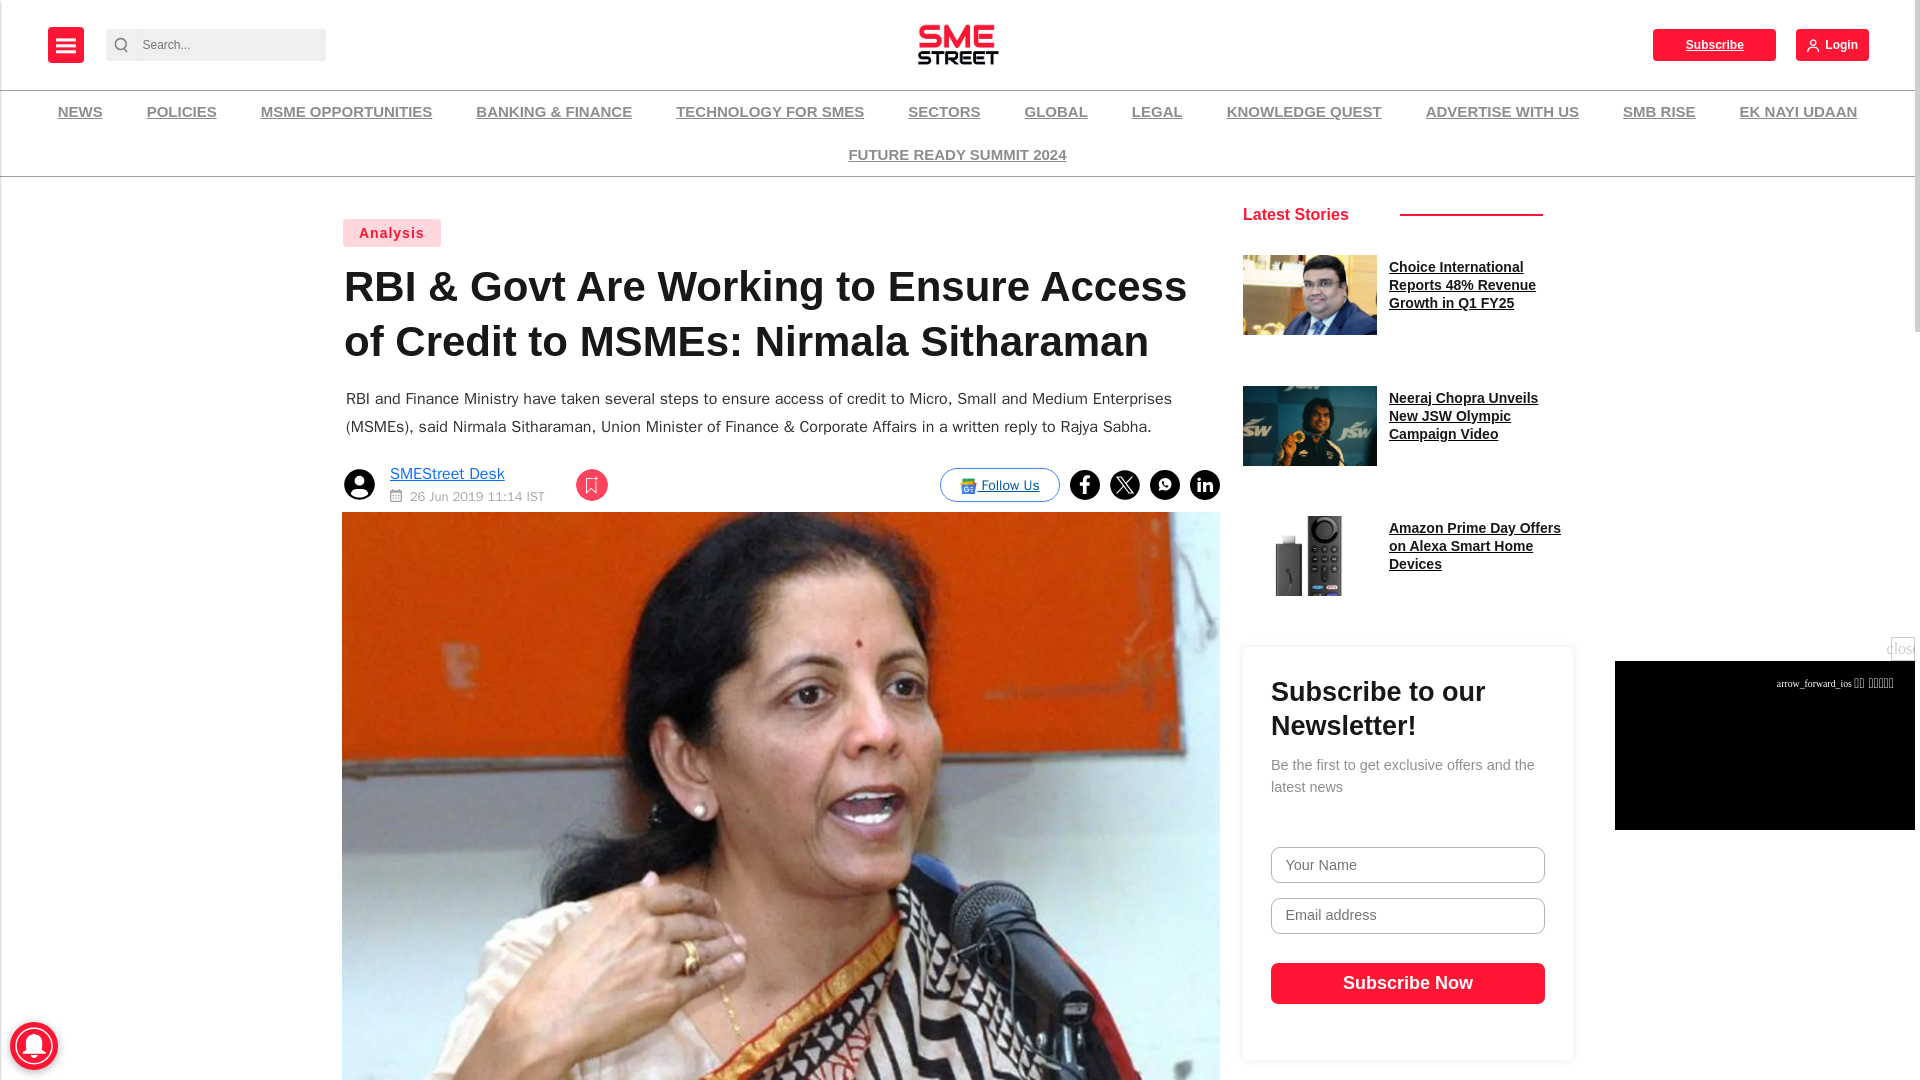  What do you see at coordinates (346, 112) in the screenshot?
I see `MSME OPPORTUNITIES` at bounding box center [346, 112].